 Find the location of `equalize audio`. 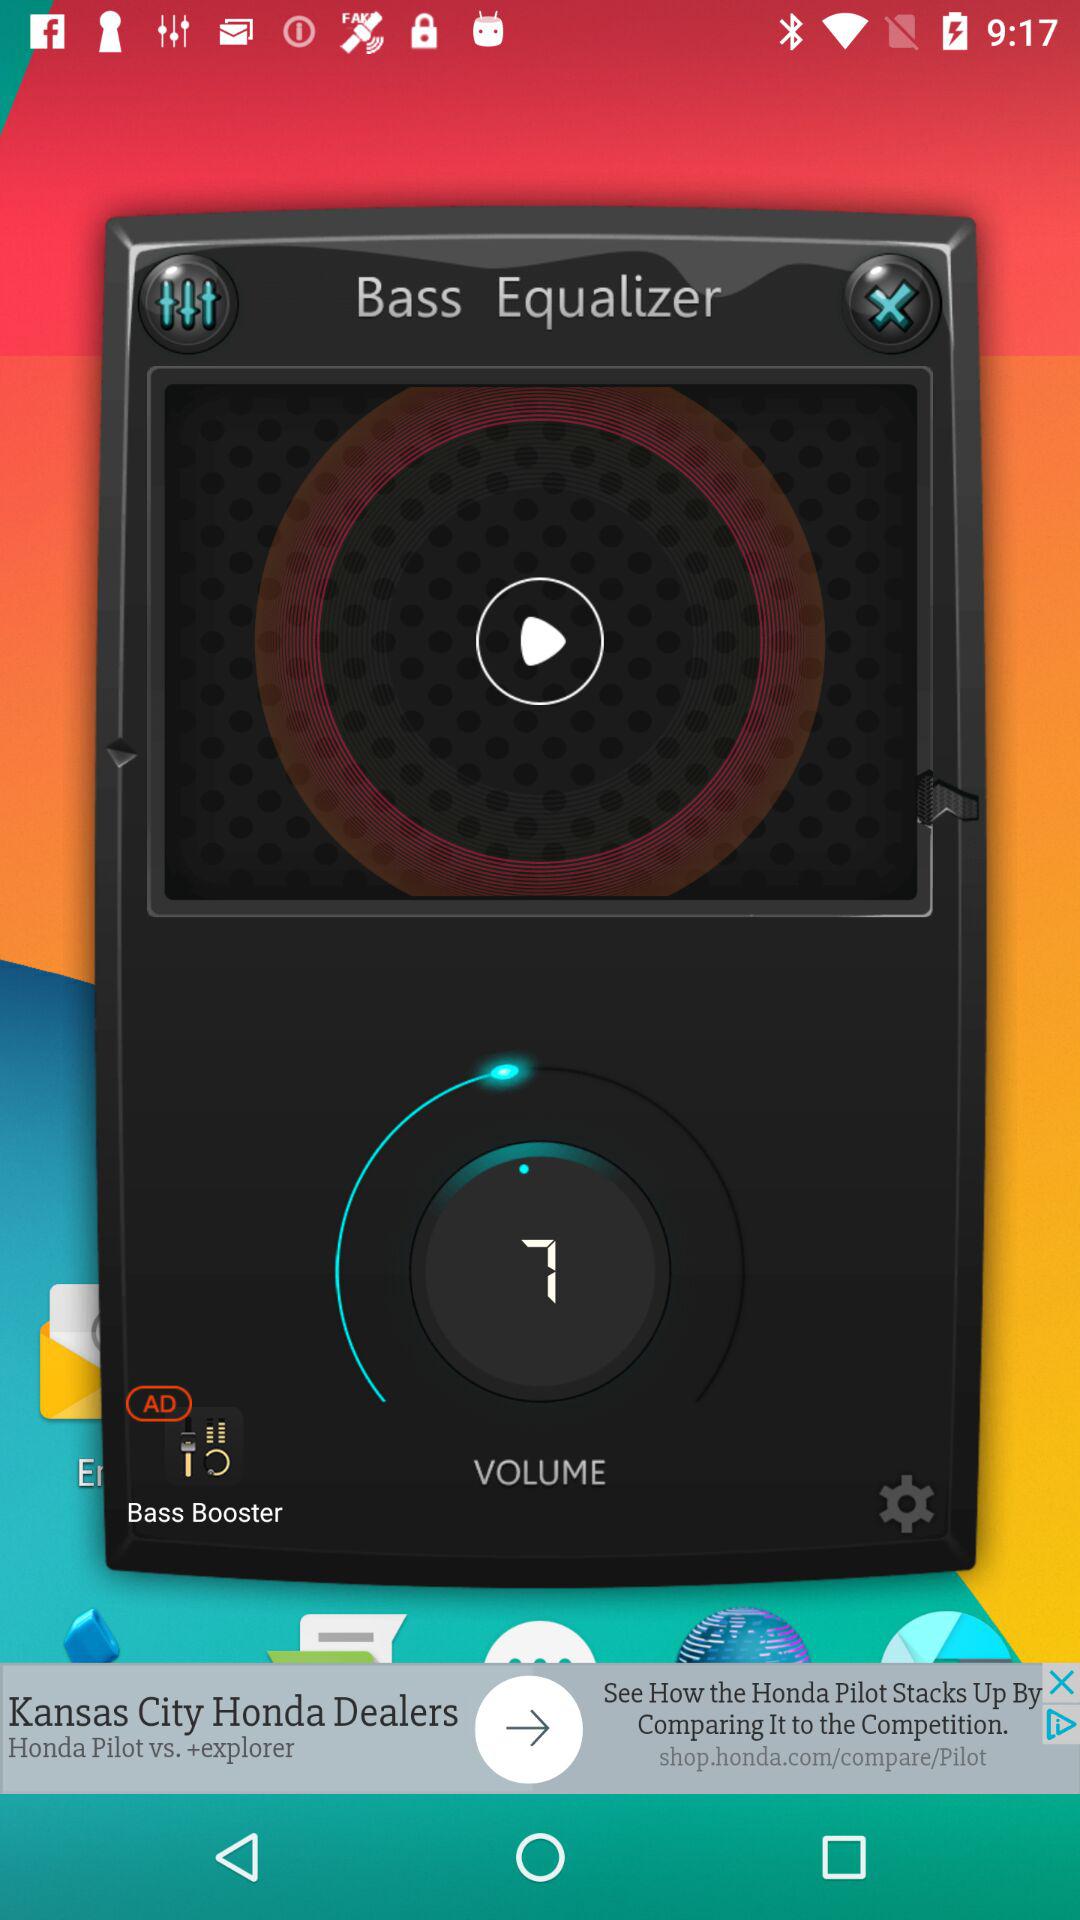

equalize audio is located at coordinates (188, 304).